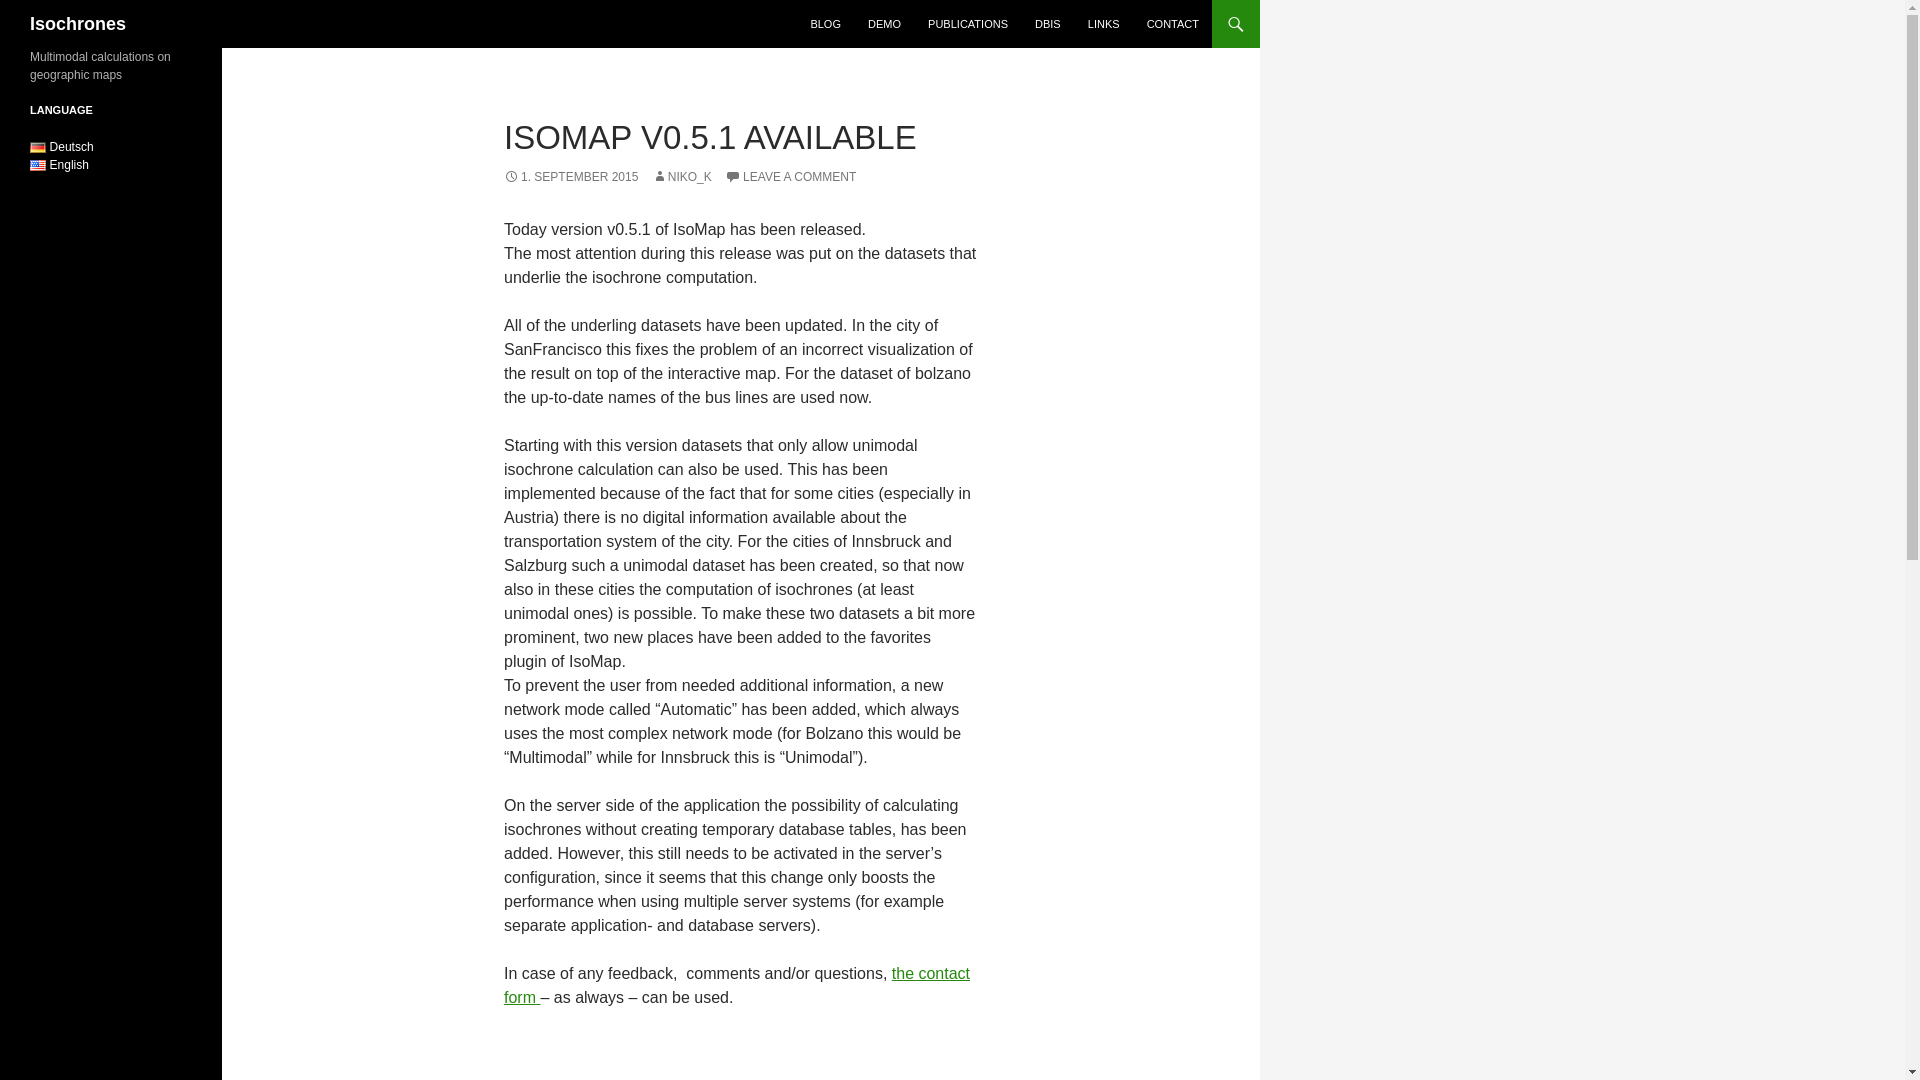  What do you see at coordinates (790, 176) in the screenshot?
I see `LEAVE A COMMENT` at bounding box center [790, 176].